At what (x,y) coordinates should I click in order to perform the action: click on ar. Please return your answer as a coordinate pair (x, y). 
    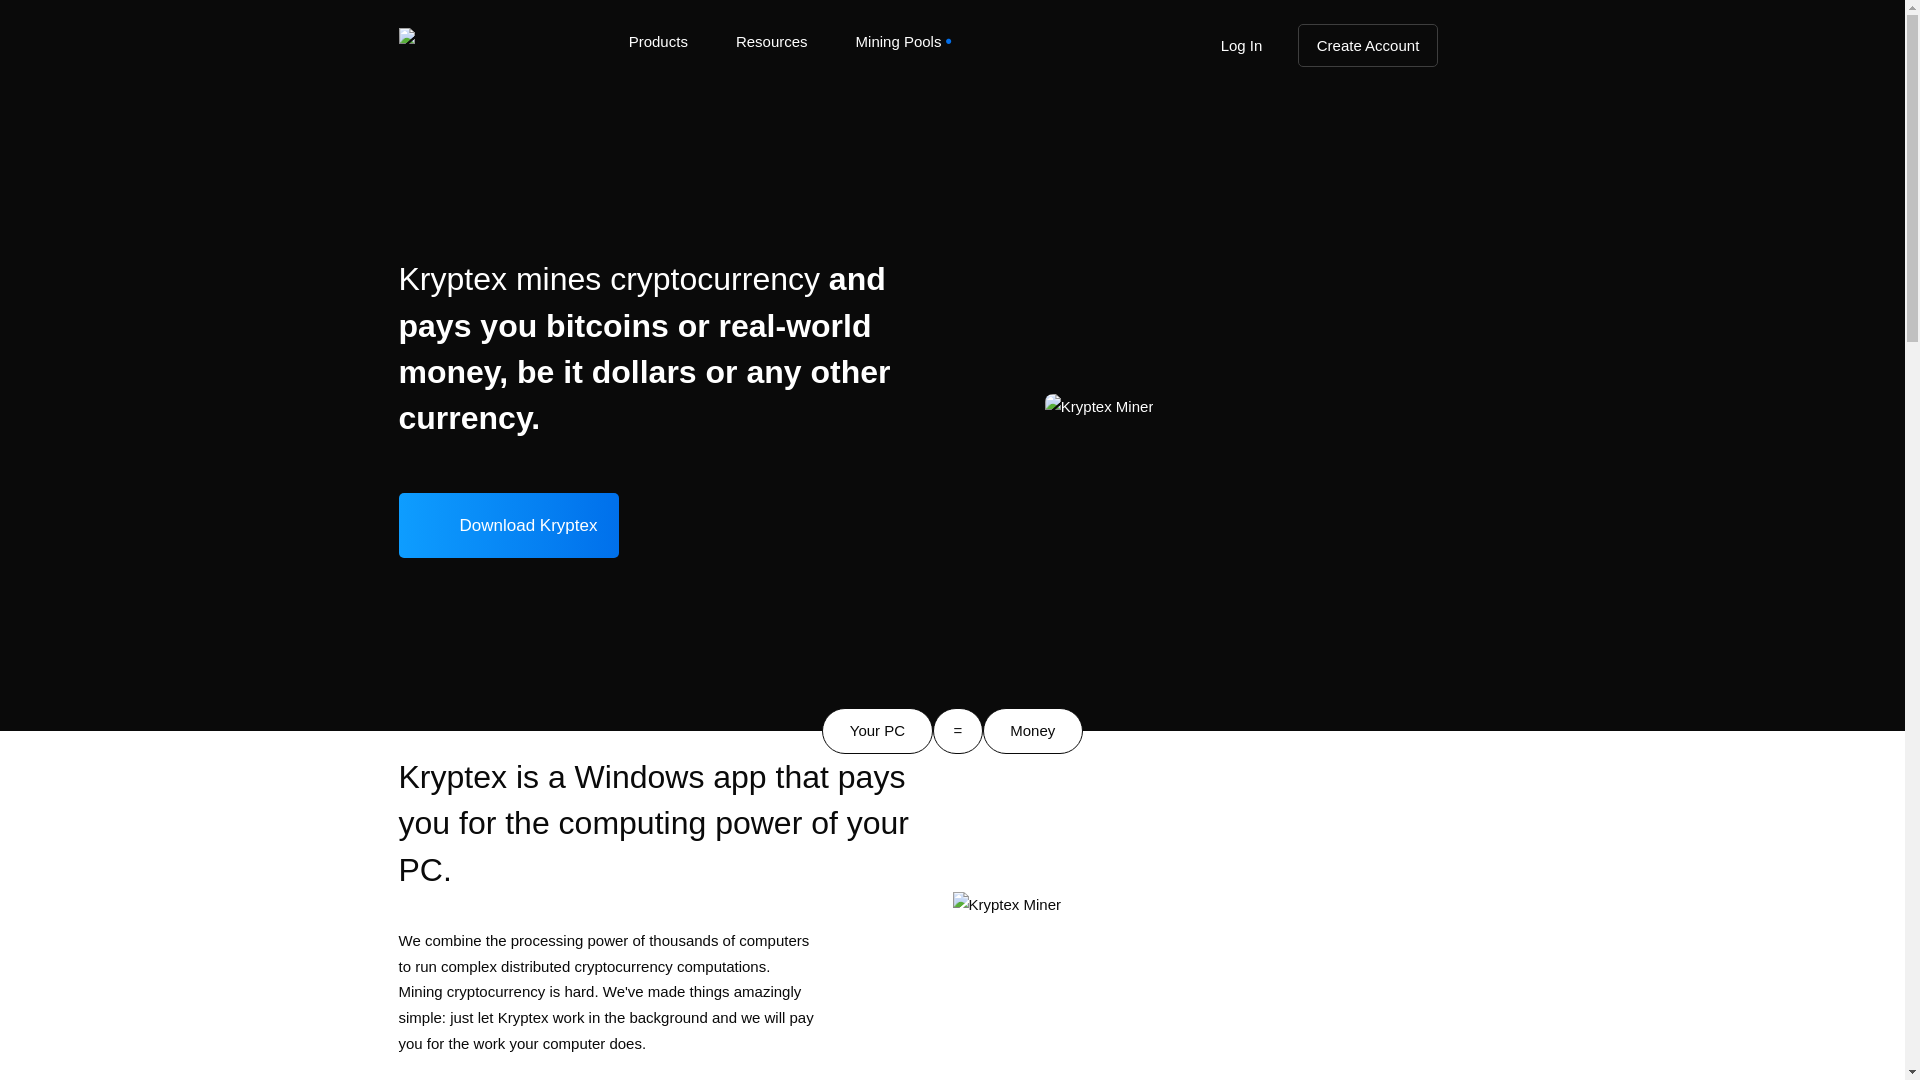
    Looking at the image, I should click on (1432, 422).